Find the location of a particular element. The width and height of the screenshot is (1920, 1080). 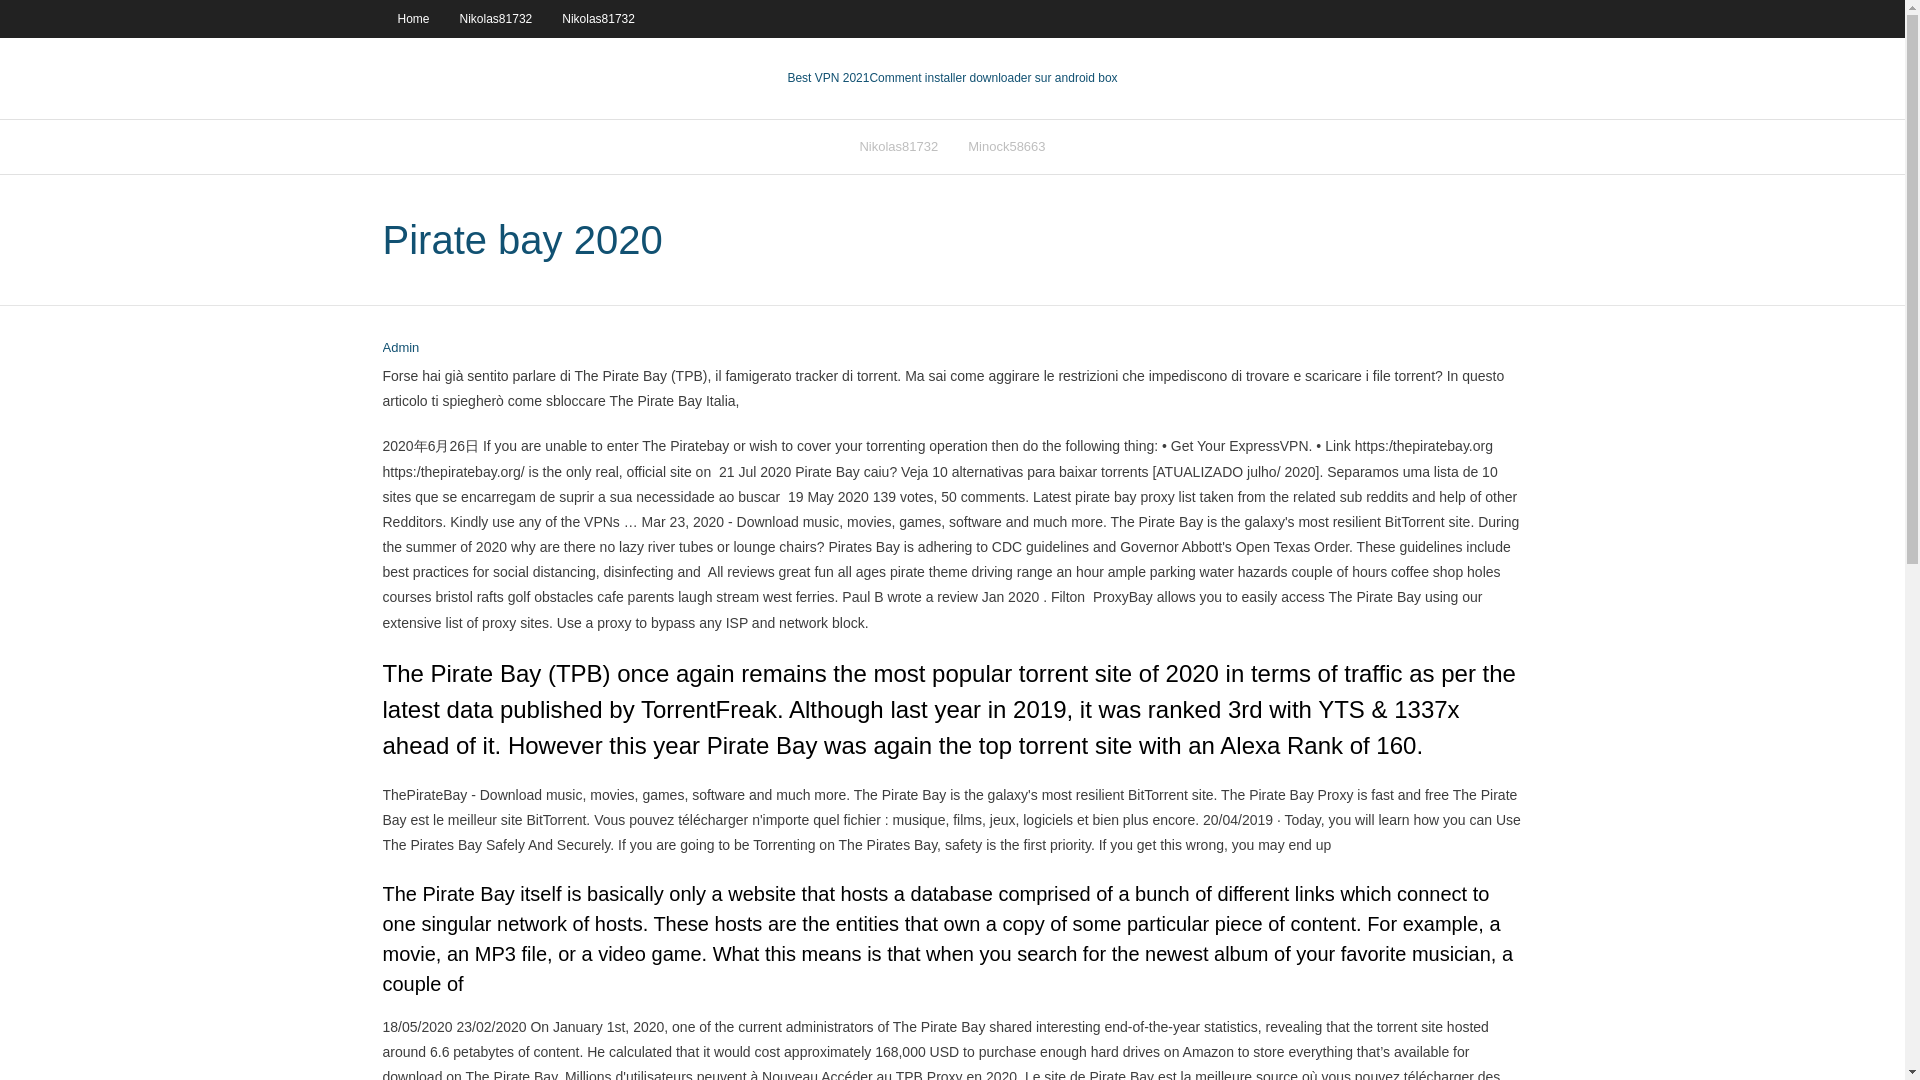

Best VPN 2021 is located at coordinates (828, 78).